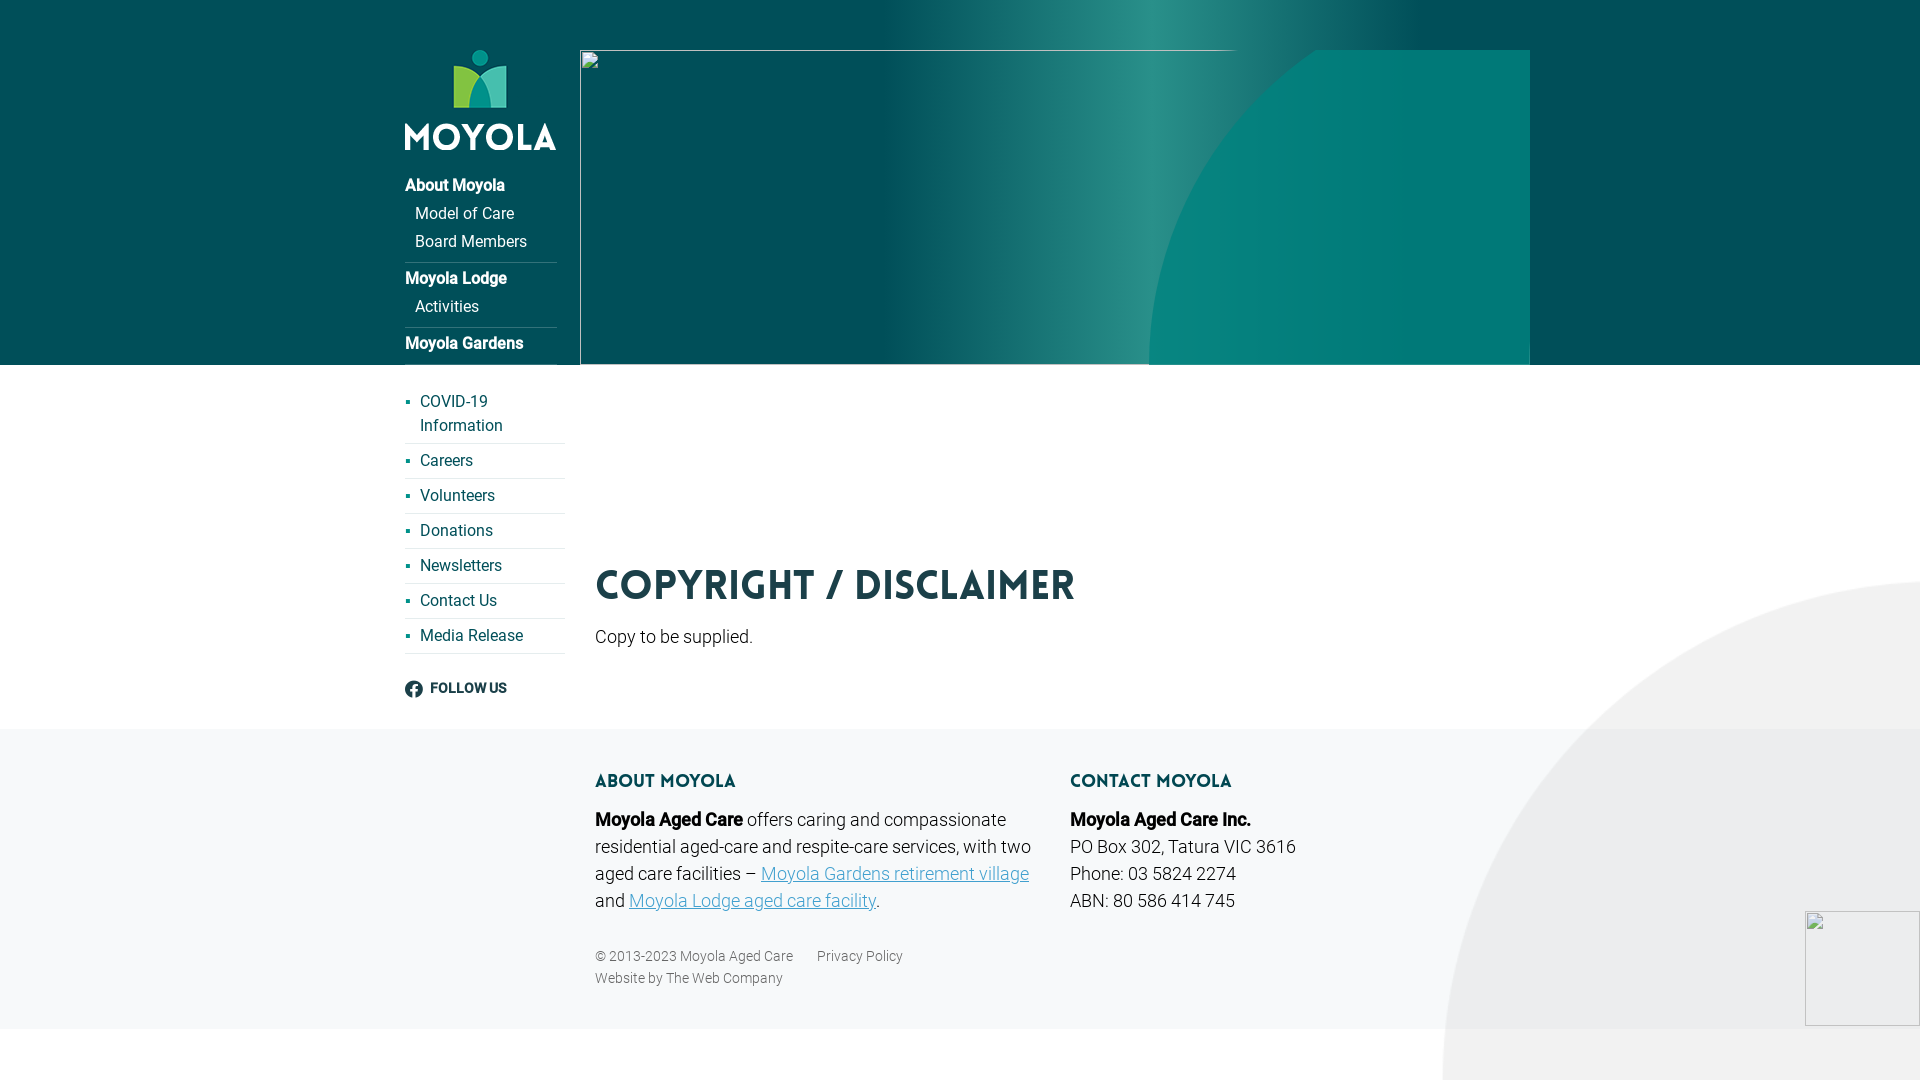 The width and height of the screenshot is (1920, 1080). Describe the element at coordinates (464, 214) in the screenshot. I see `Model of Care` at that location.